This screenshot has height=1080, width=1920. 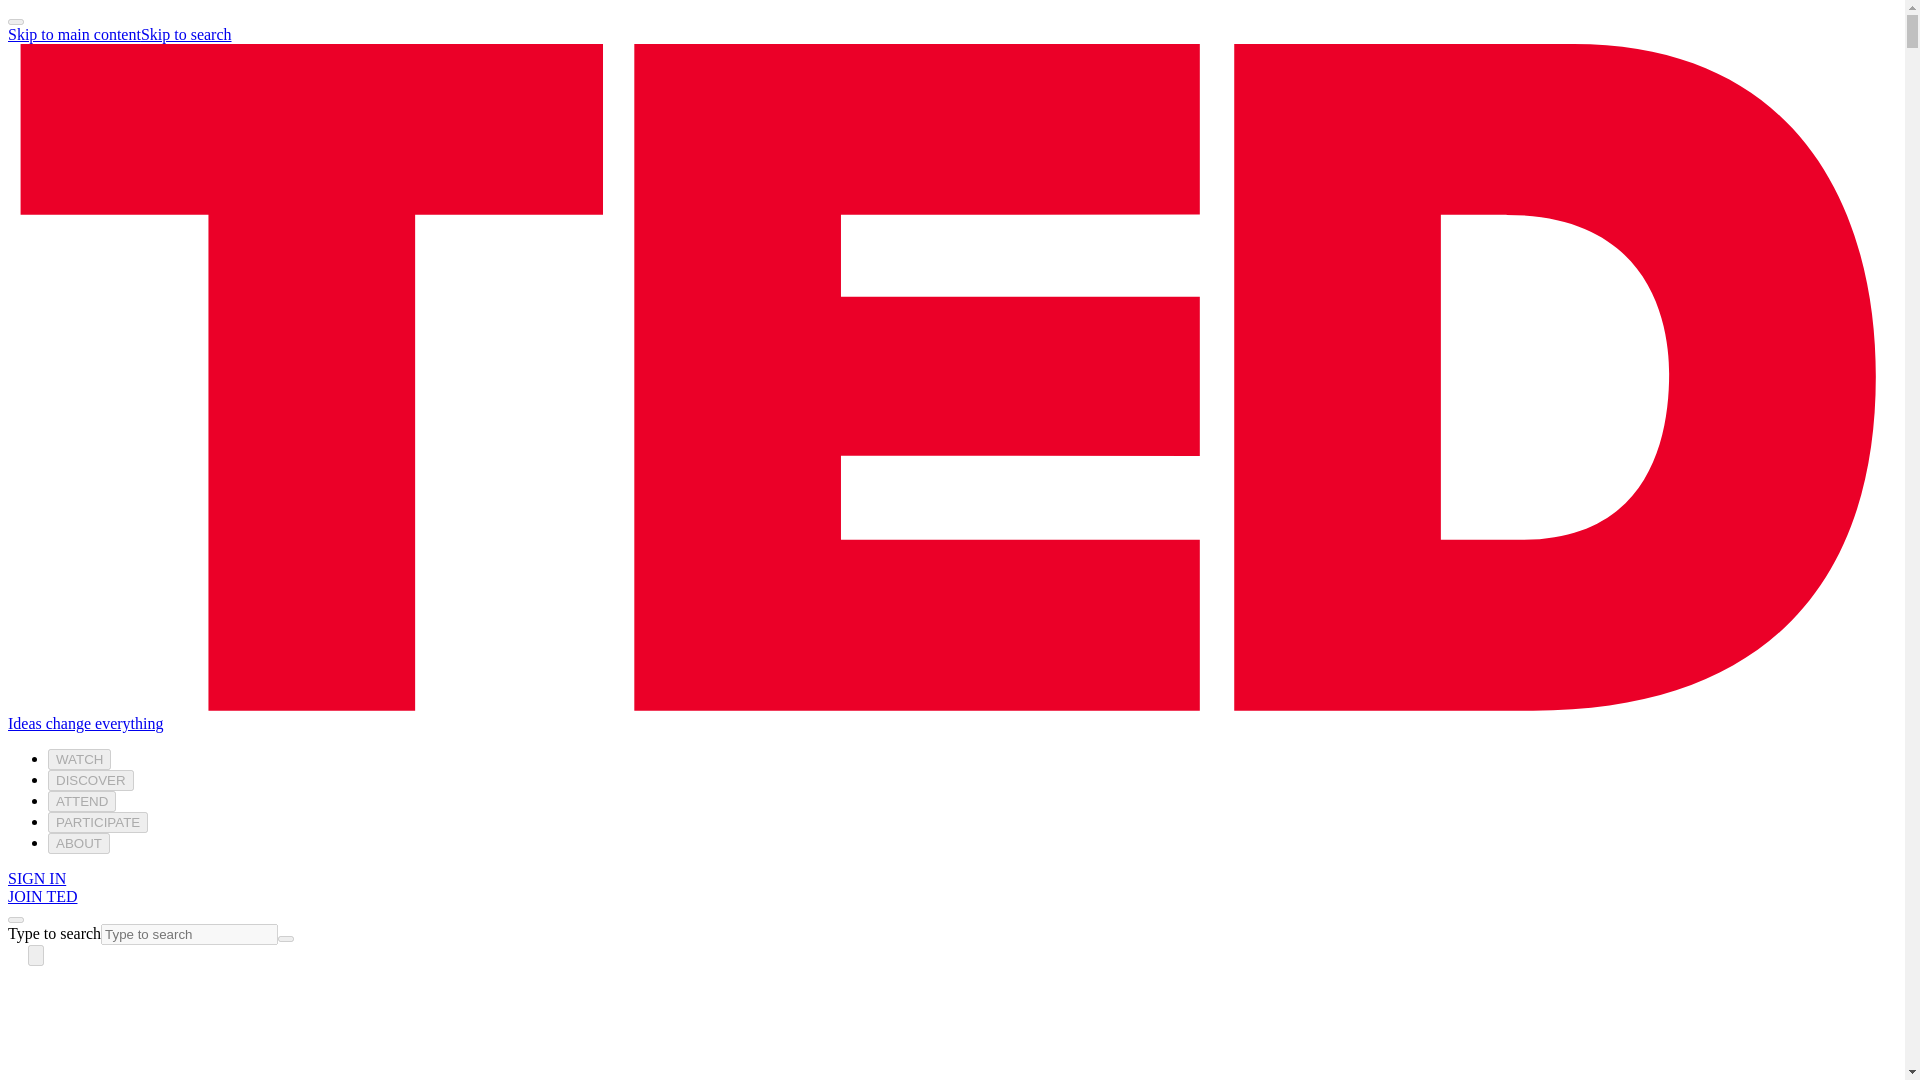 I want to click on ABOUT, so click(x=78, y=843).